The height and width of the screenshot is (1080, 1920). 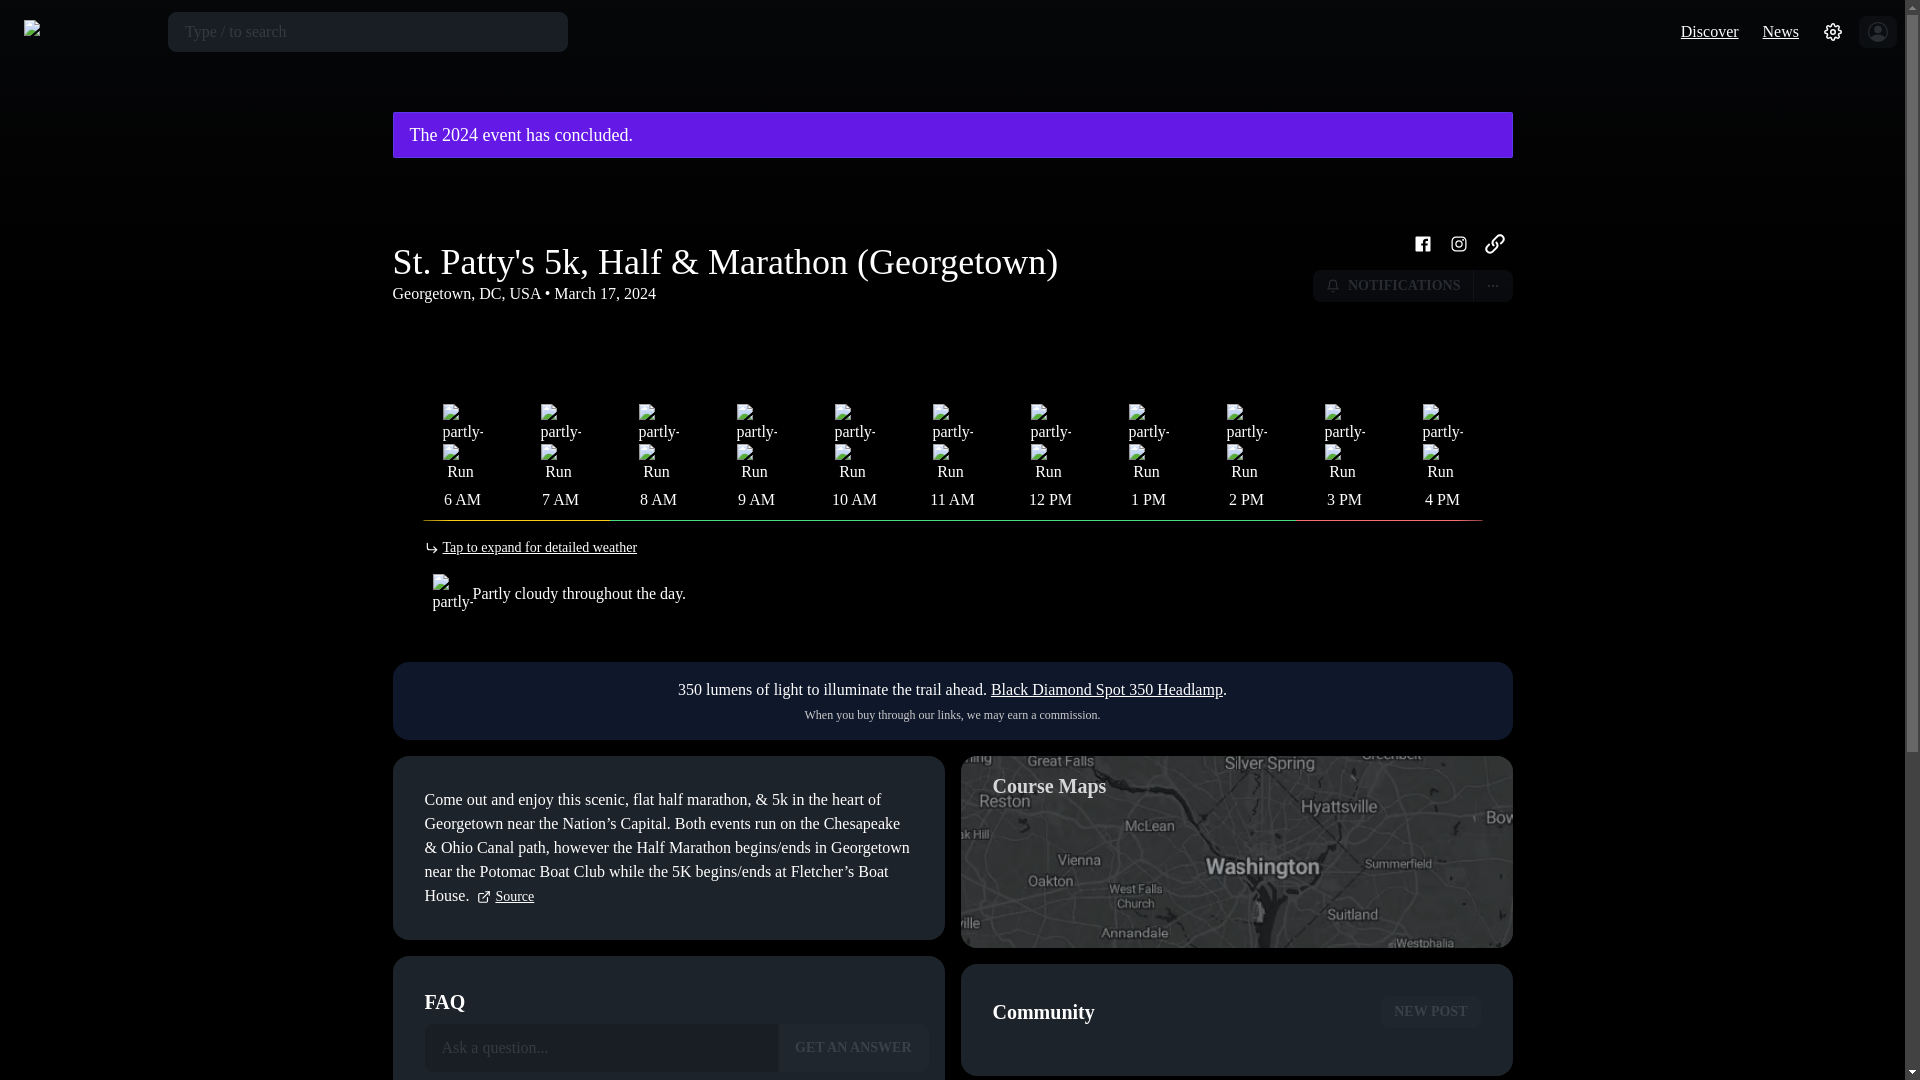 I want to click on News, so click(x=1780, y=30).